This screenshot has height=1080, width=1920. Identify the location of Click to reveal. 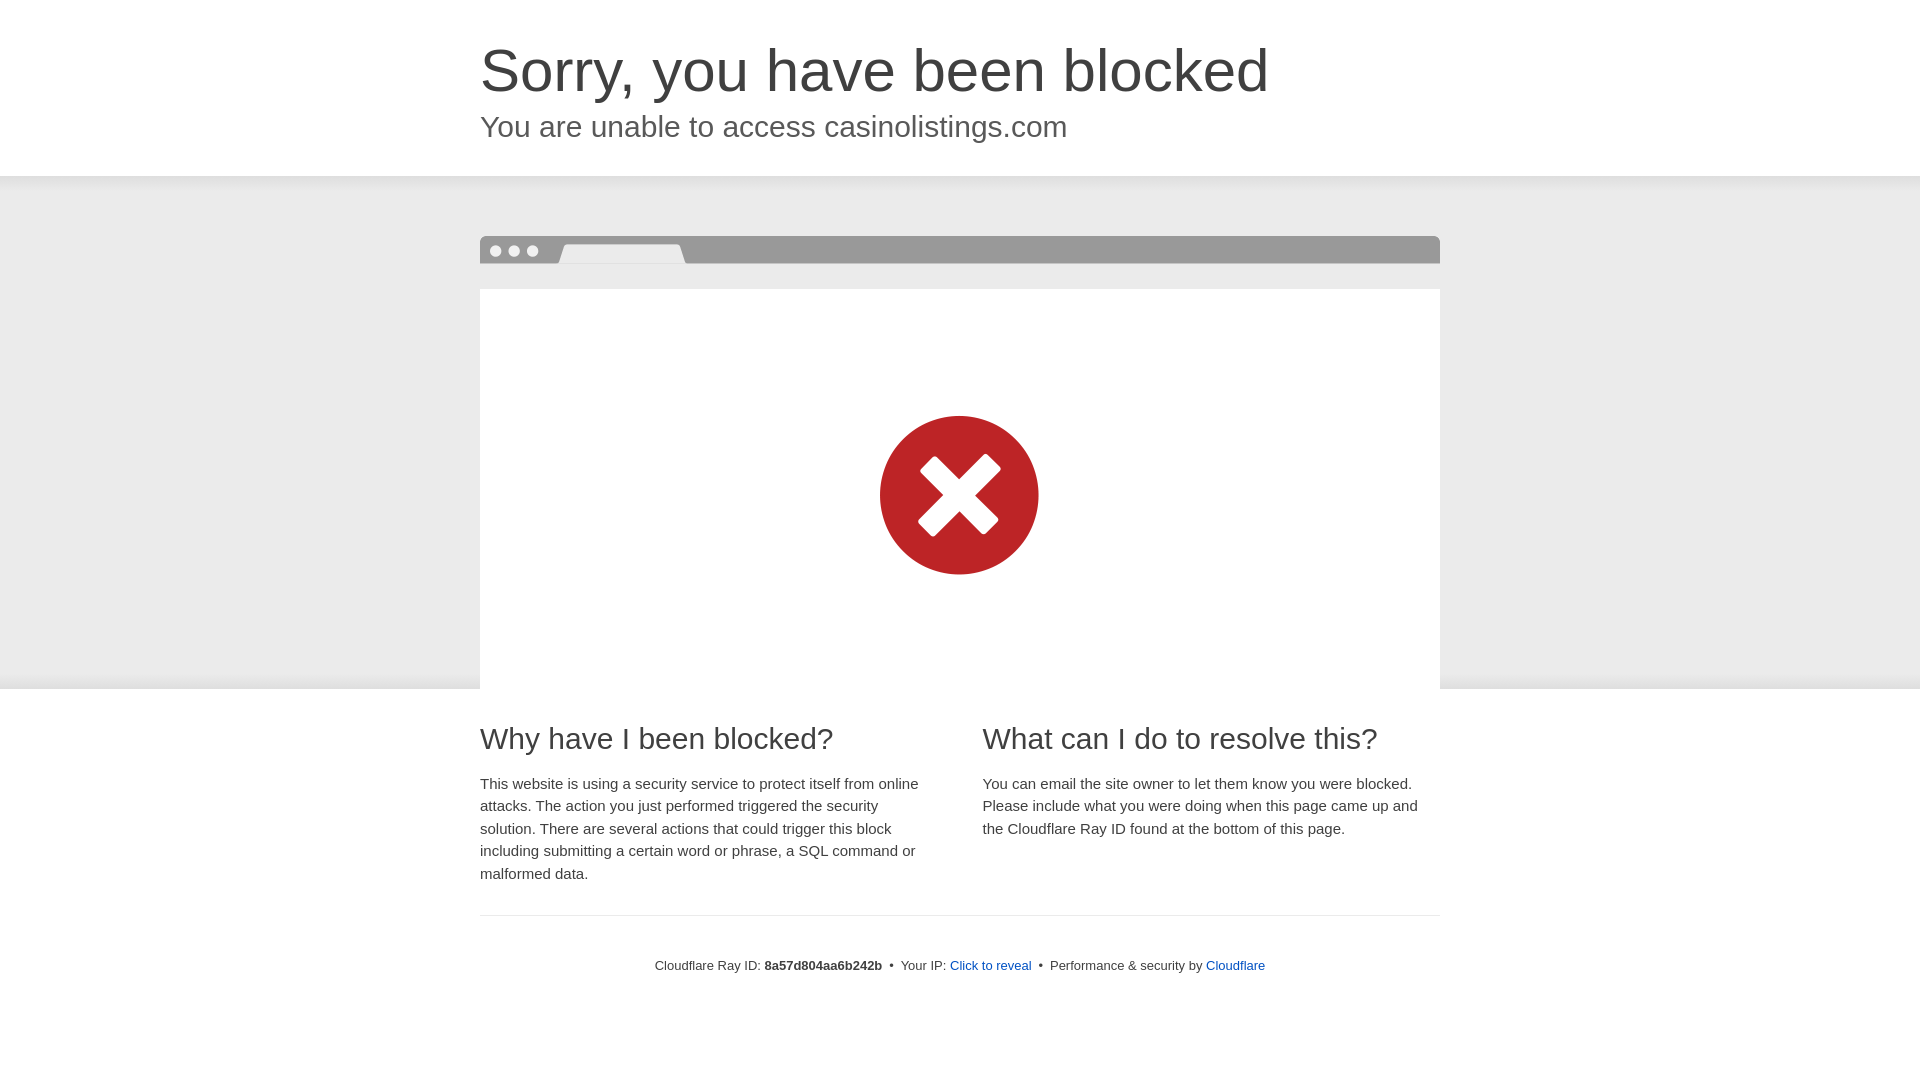
(991, 966).